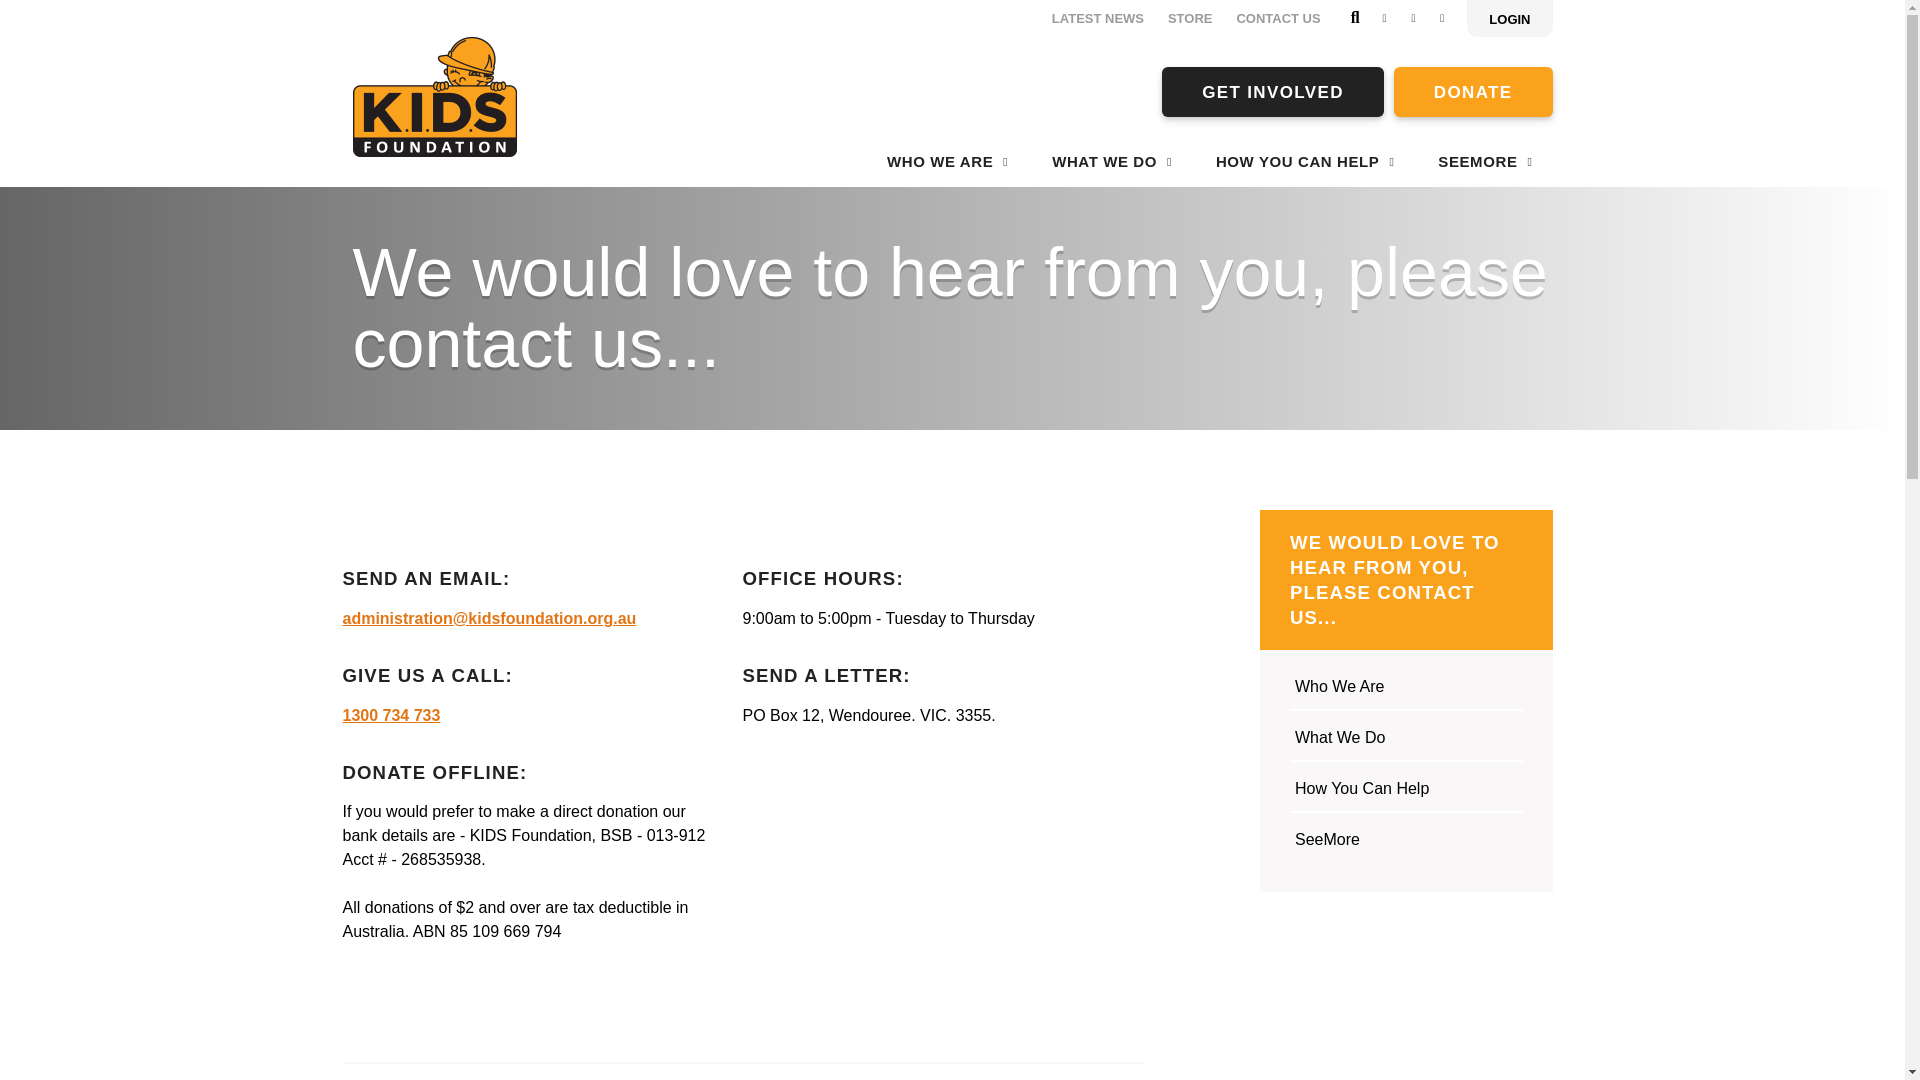 The width and height of the screenshot is (1920, 1080). Describe the element at coordinates (1406, 742) in the screenshot. I see `What We Do` at that location.